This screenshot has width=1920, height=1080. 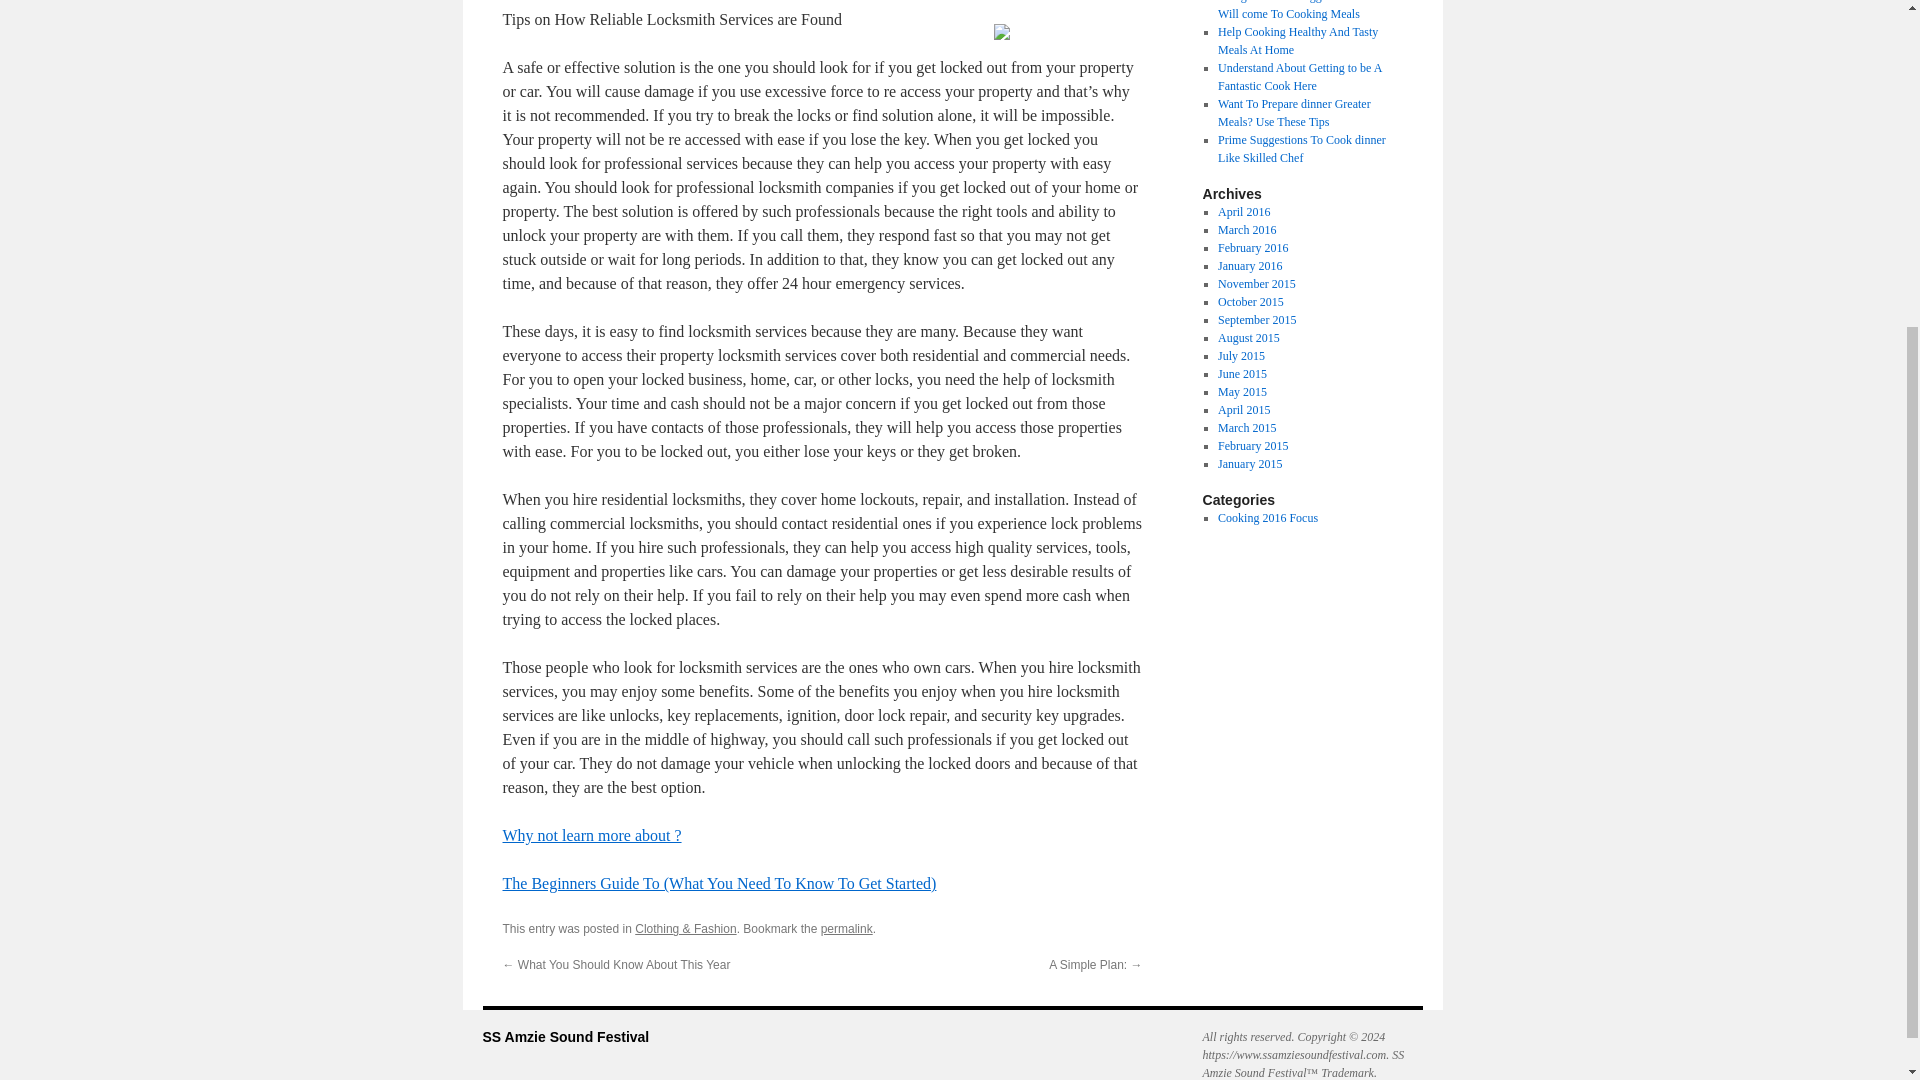 What do you see at coordinates (1246, 428) in the screenshot?
I see `March 2015` at bounding box center [1246, 428].